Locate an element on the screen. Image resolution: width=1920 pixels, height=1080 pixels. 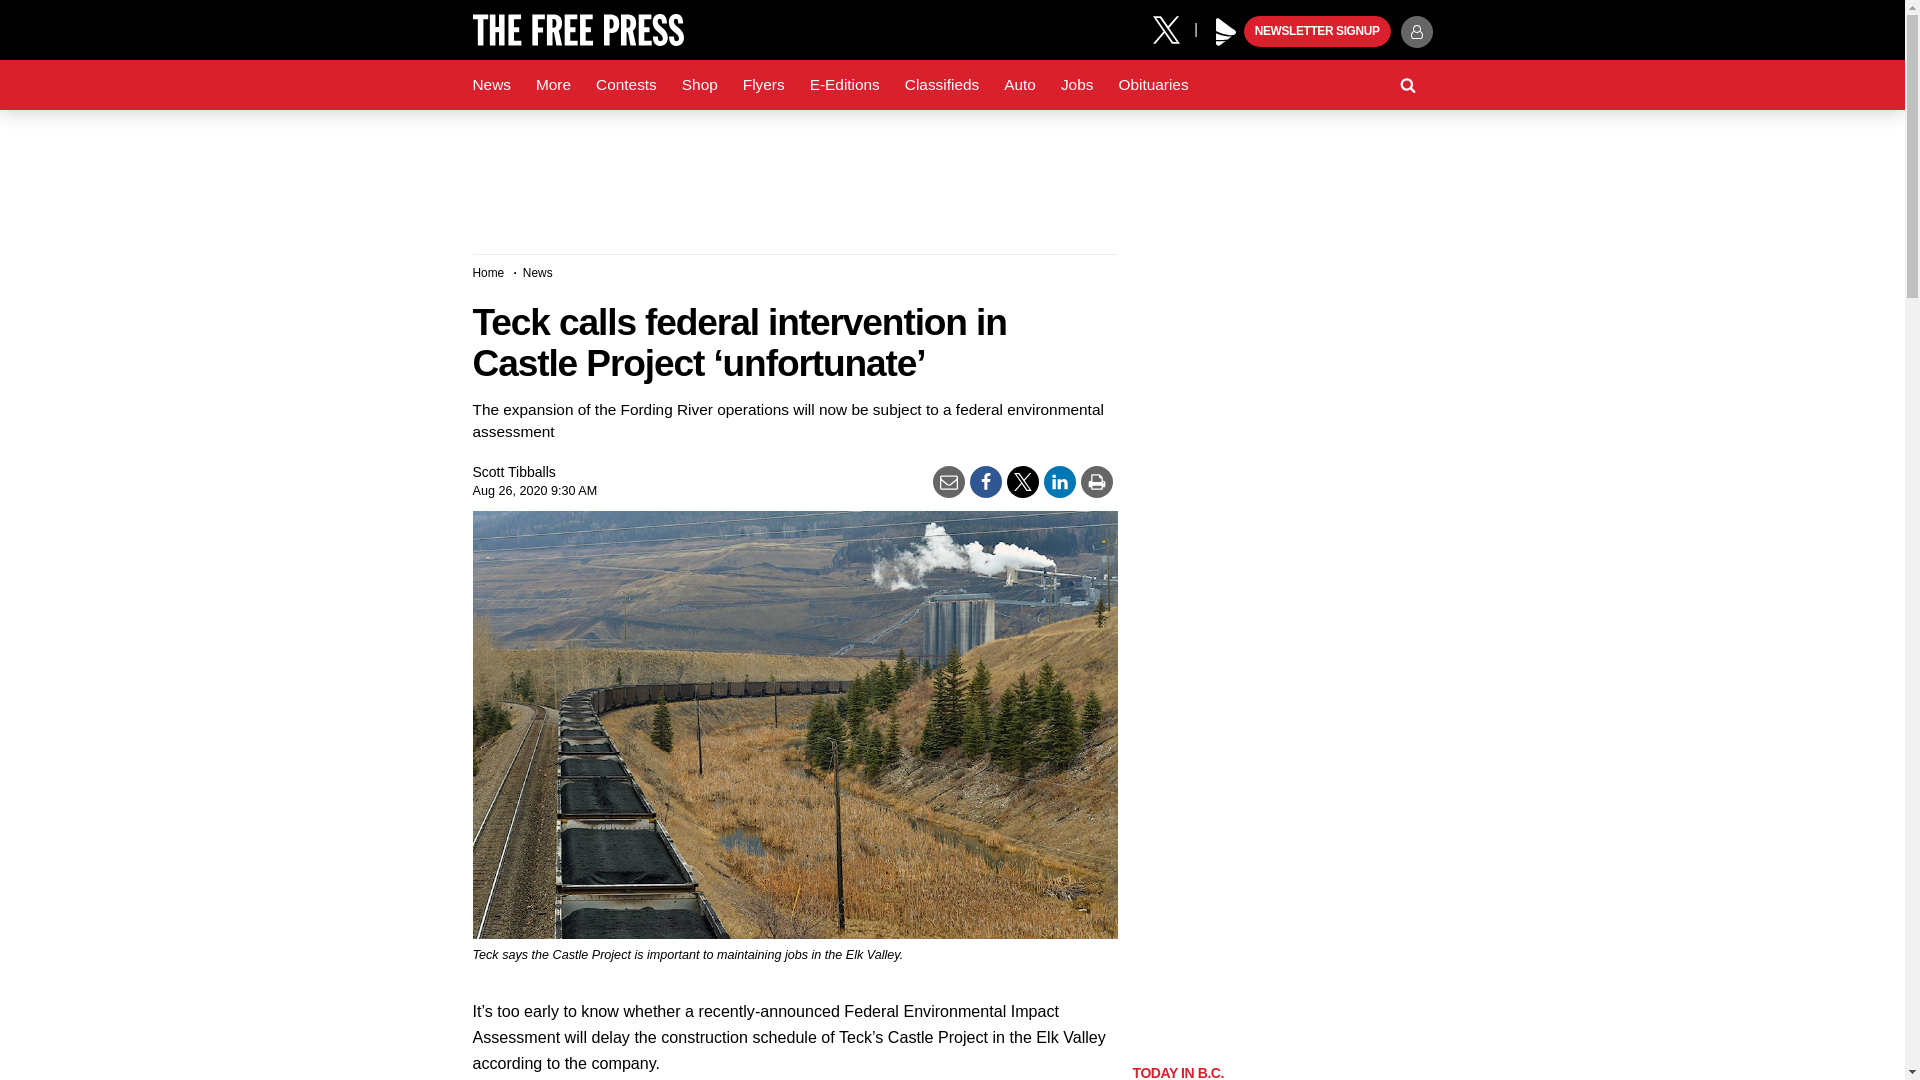
News is located at coordinates (491, 85).